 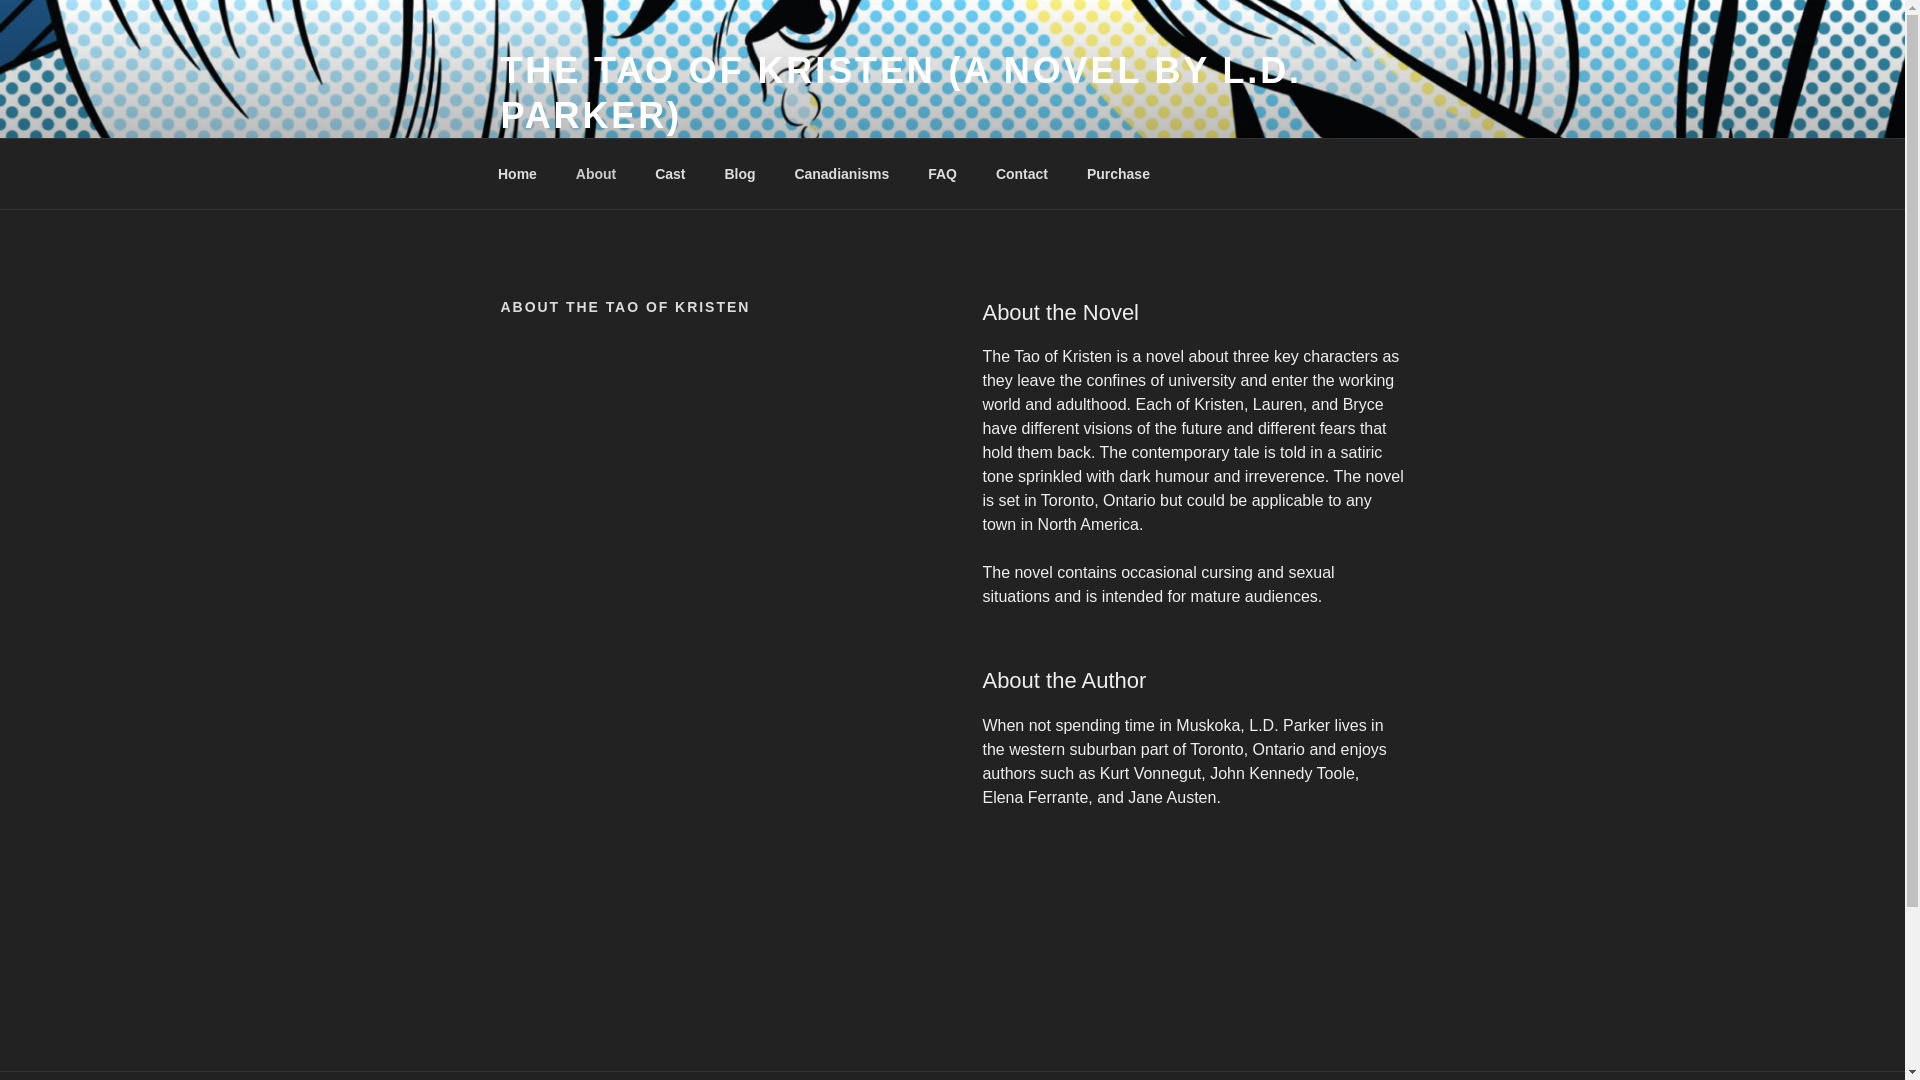 I want to click on About, so click(x=596, y=174).